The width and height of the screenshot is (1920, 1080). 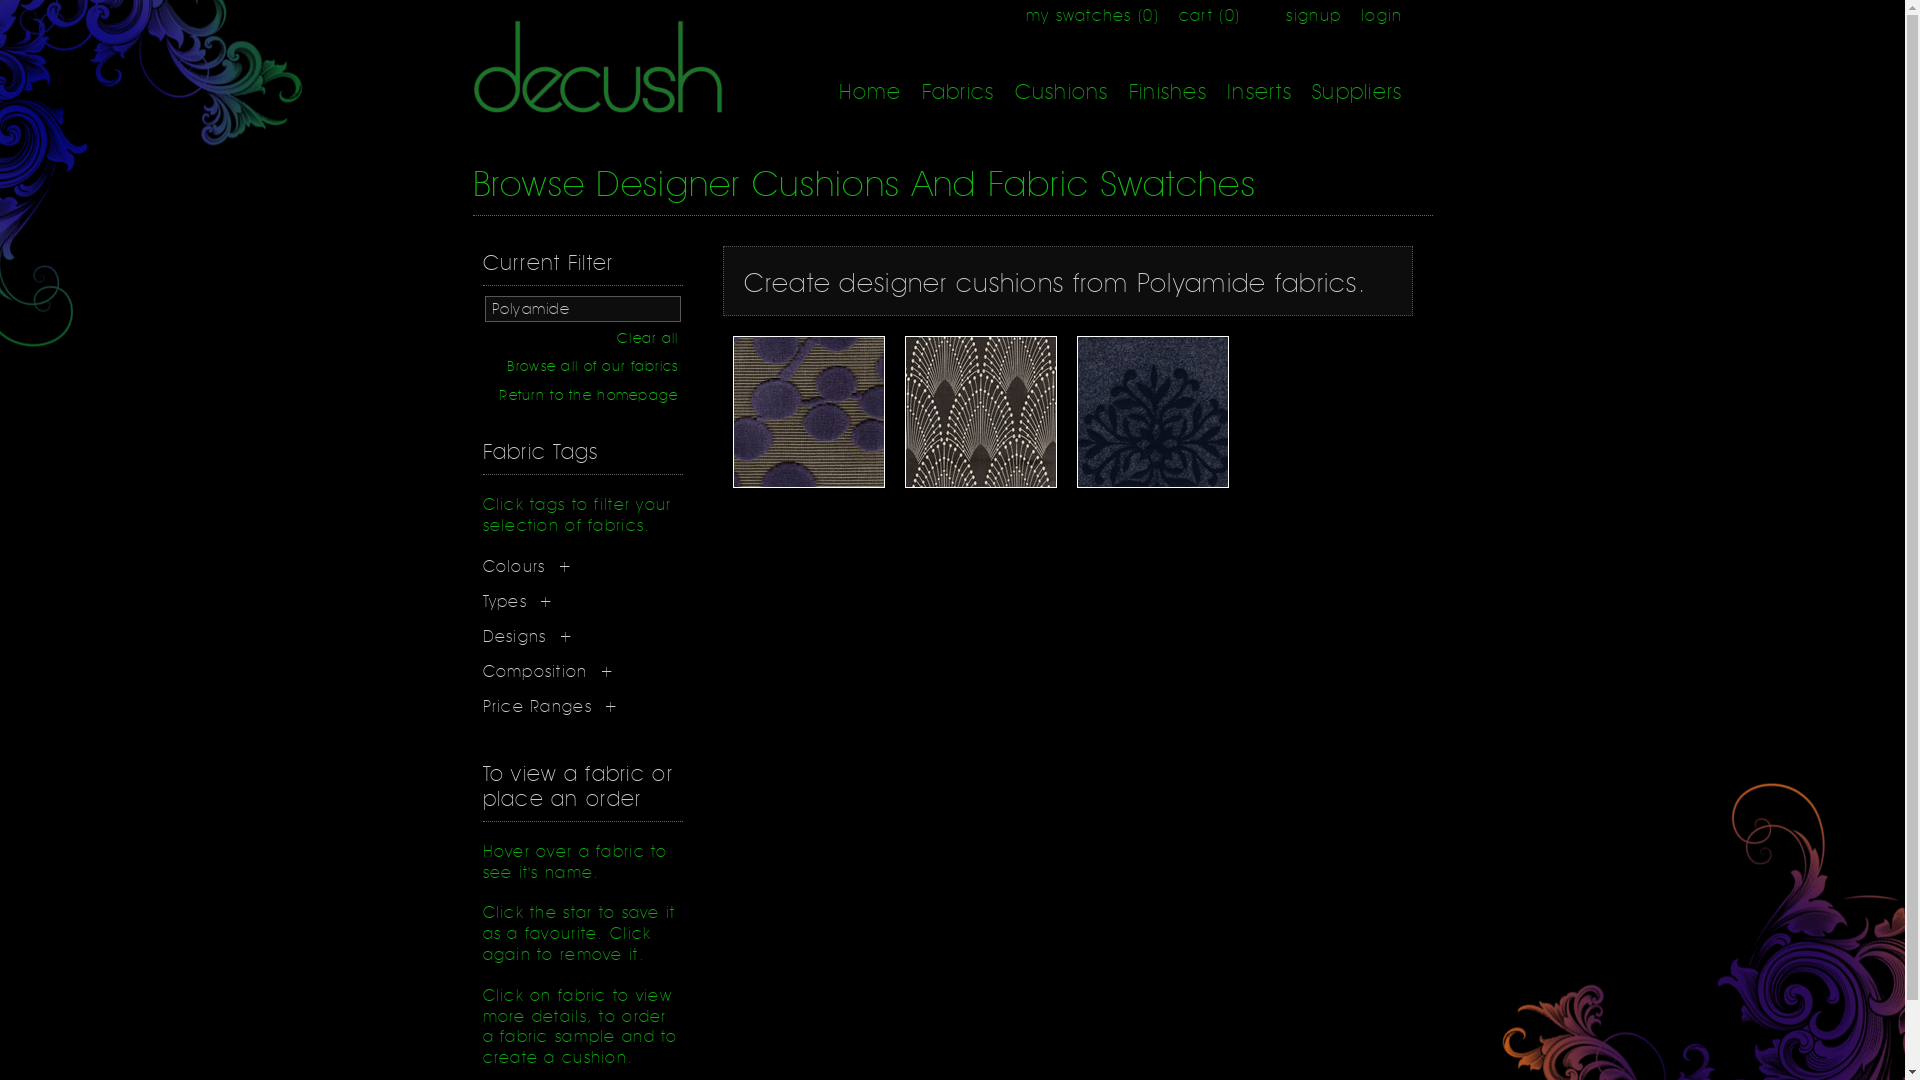 I want to click on Finishes, so click(x=1168, y=92).